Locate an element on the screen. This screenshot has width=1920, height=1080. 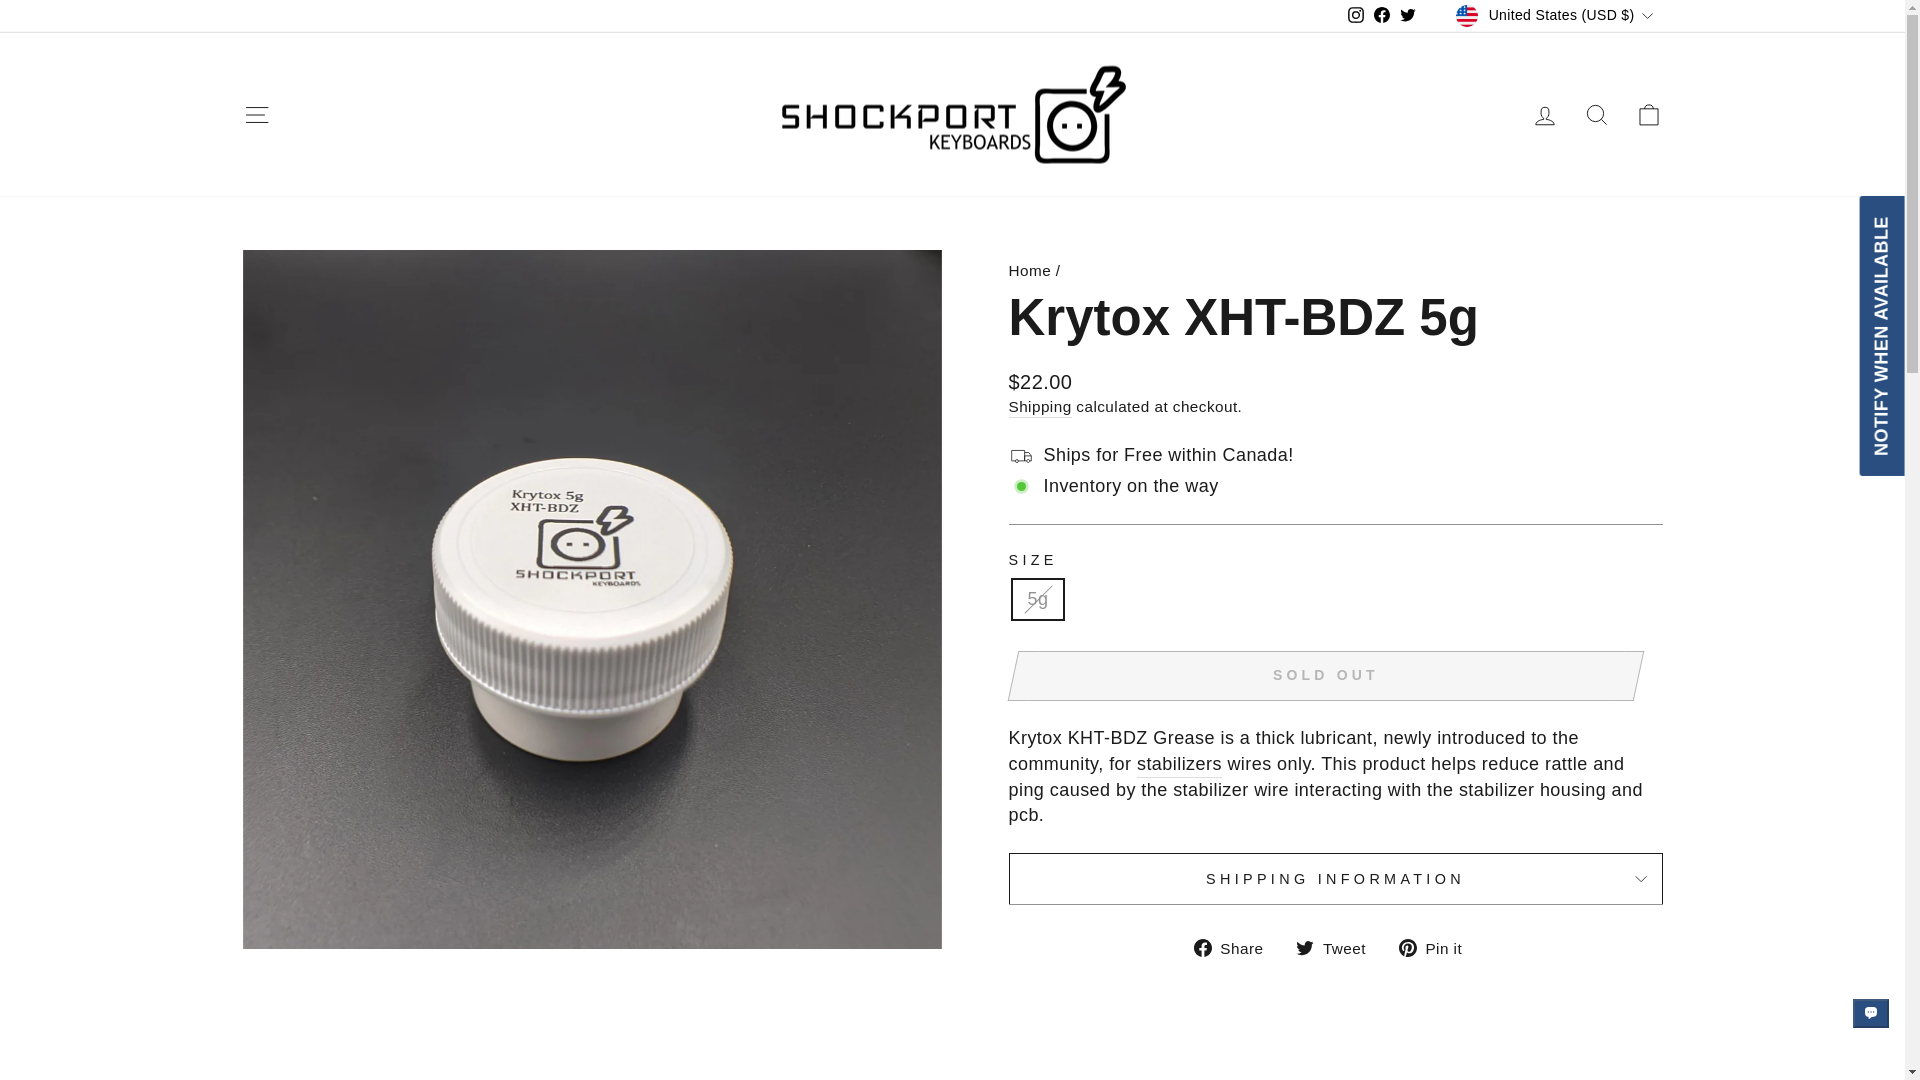
twitter is located at coordinates (1408, 14).